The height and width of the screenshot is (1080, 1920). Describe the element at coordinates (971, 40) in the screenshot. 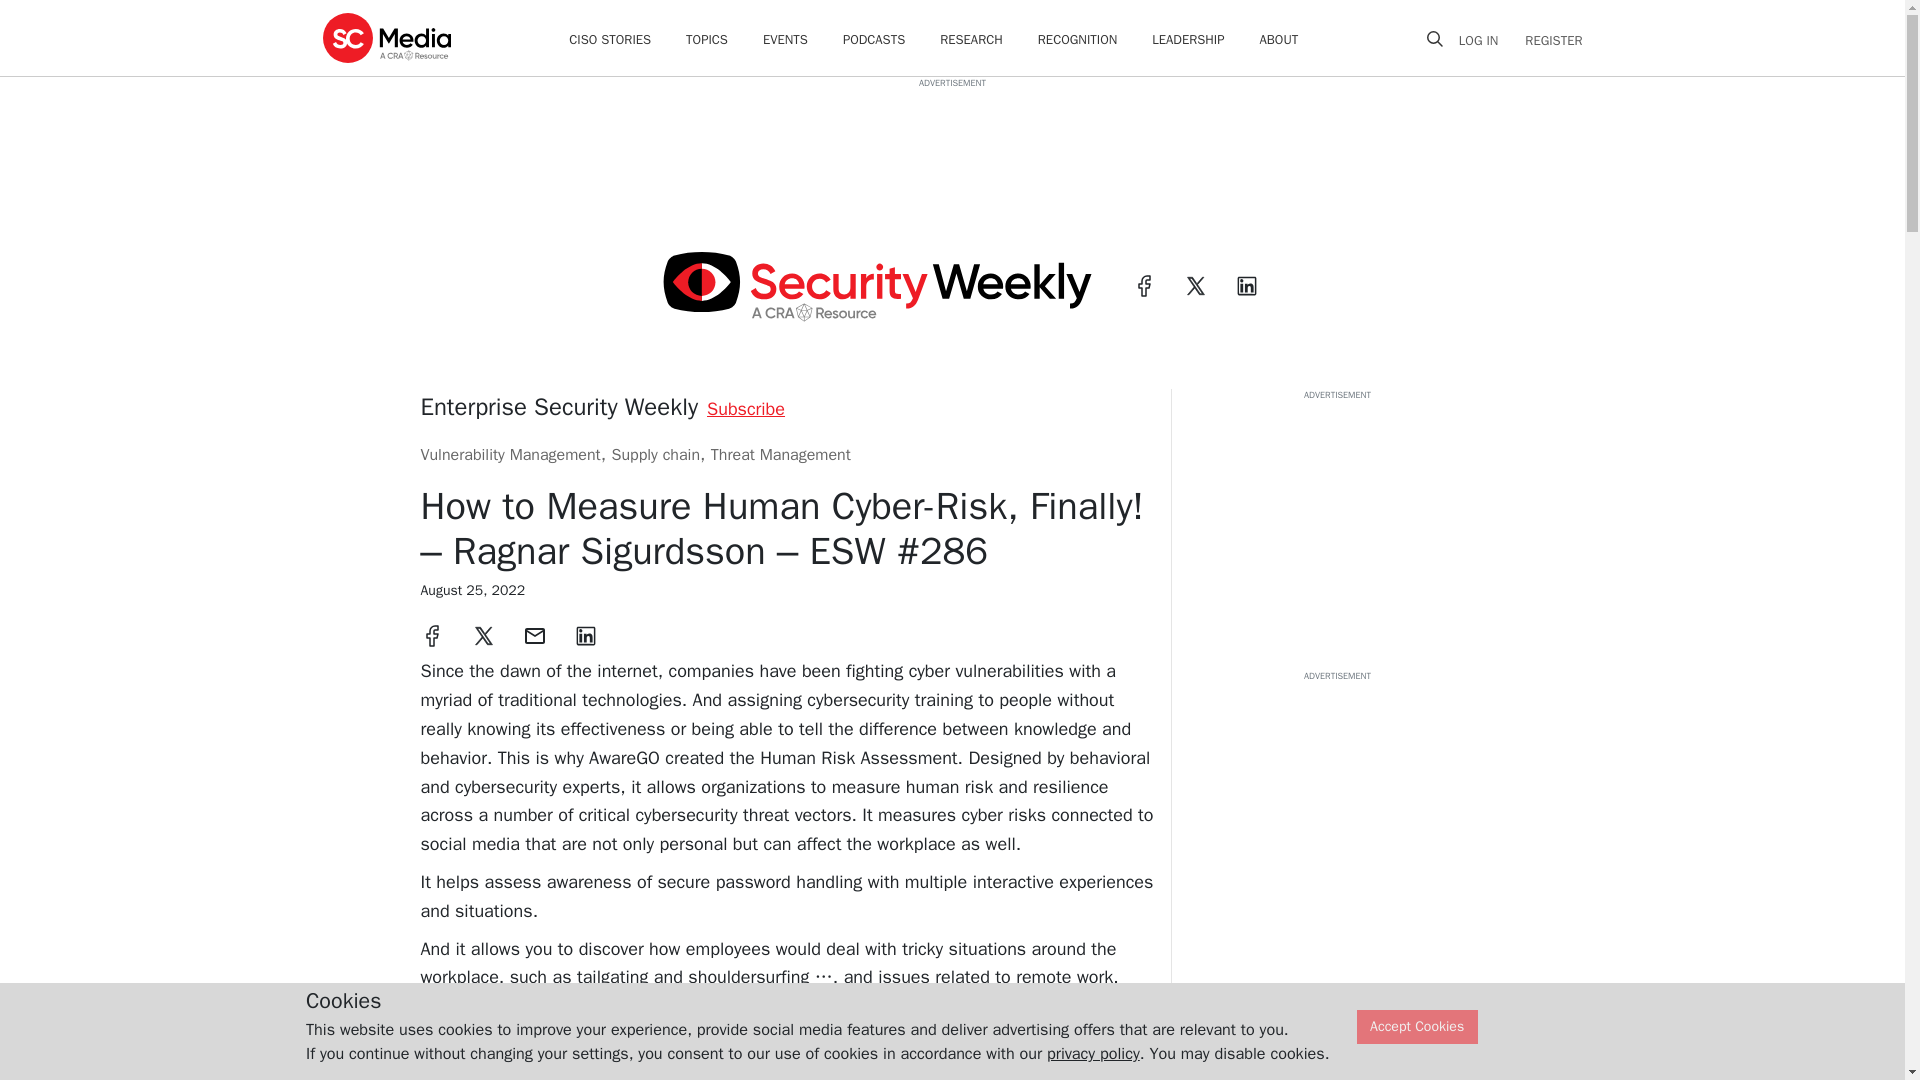

I see `RESEARCH` at that location.